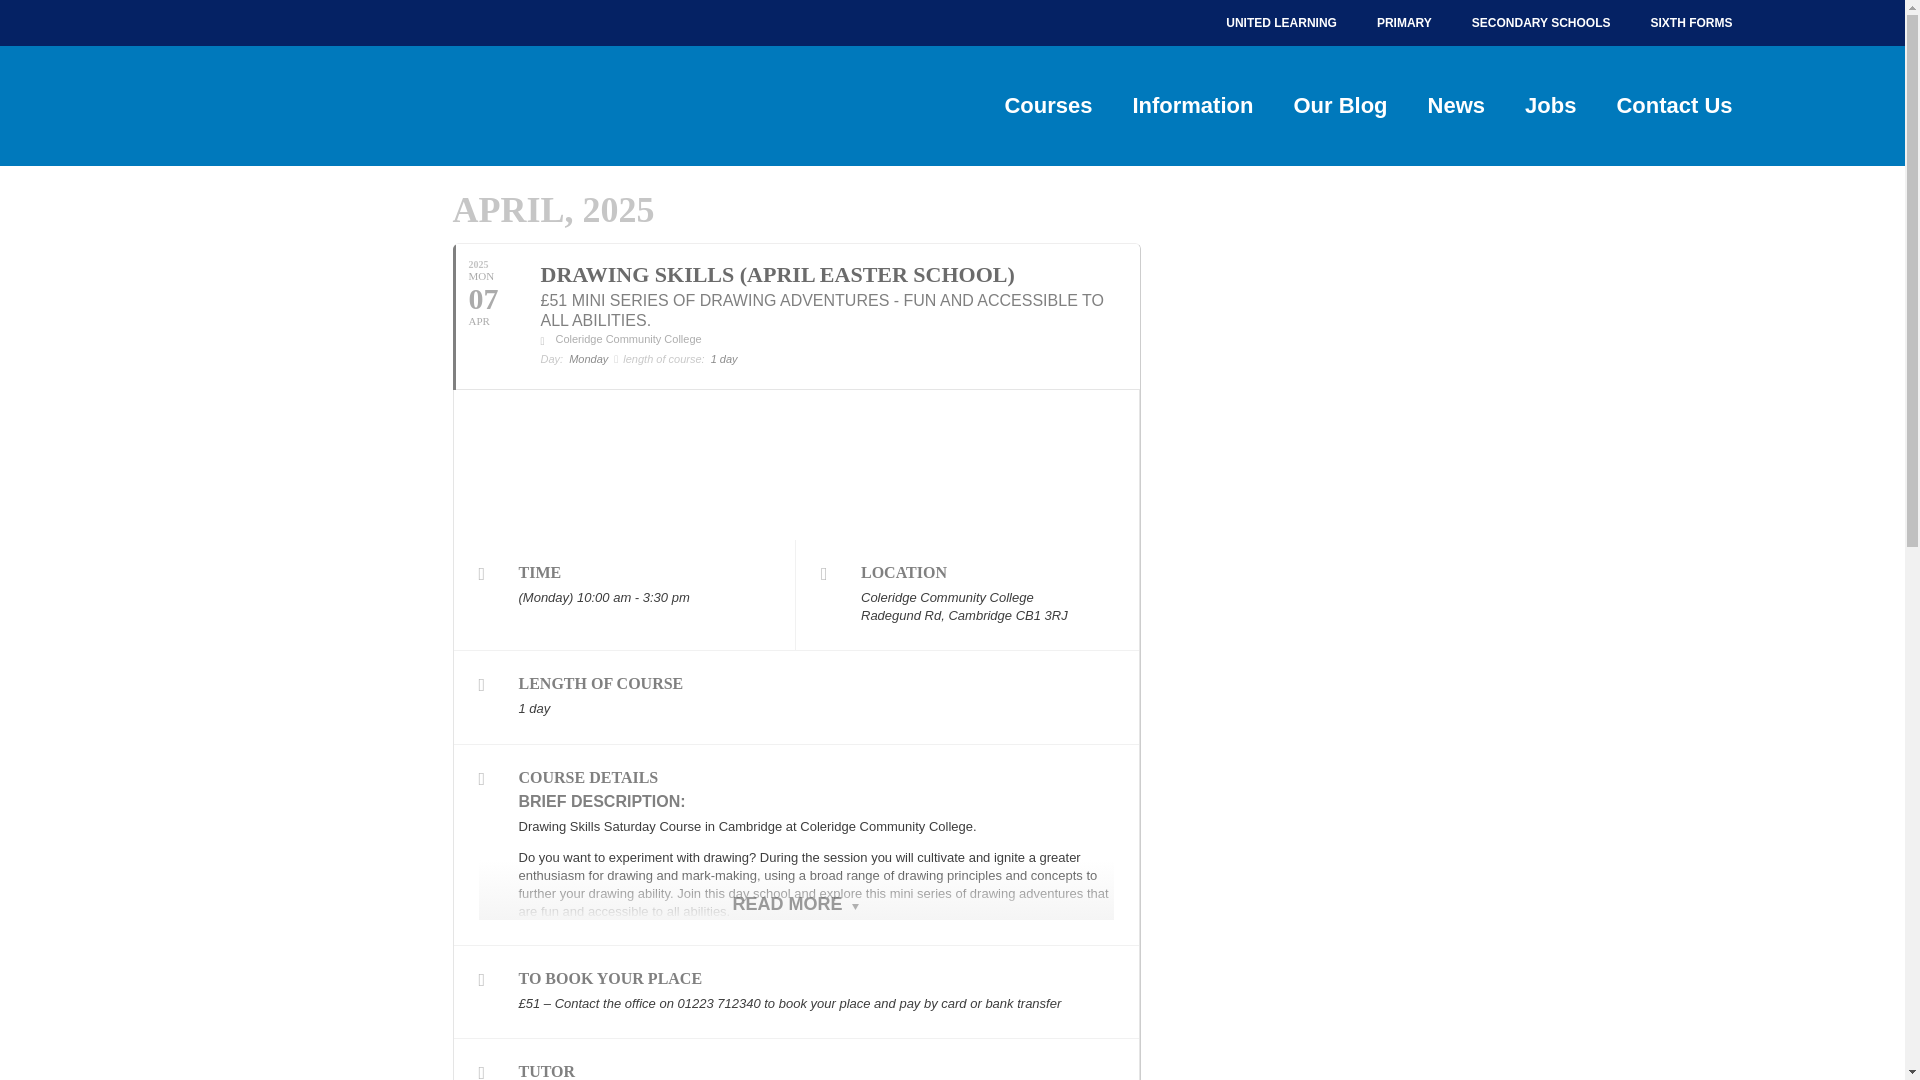 The height and width of the screenshot is (1080, 1920). I want to click on PRIMARY, so click(1404, 23).